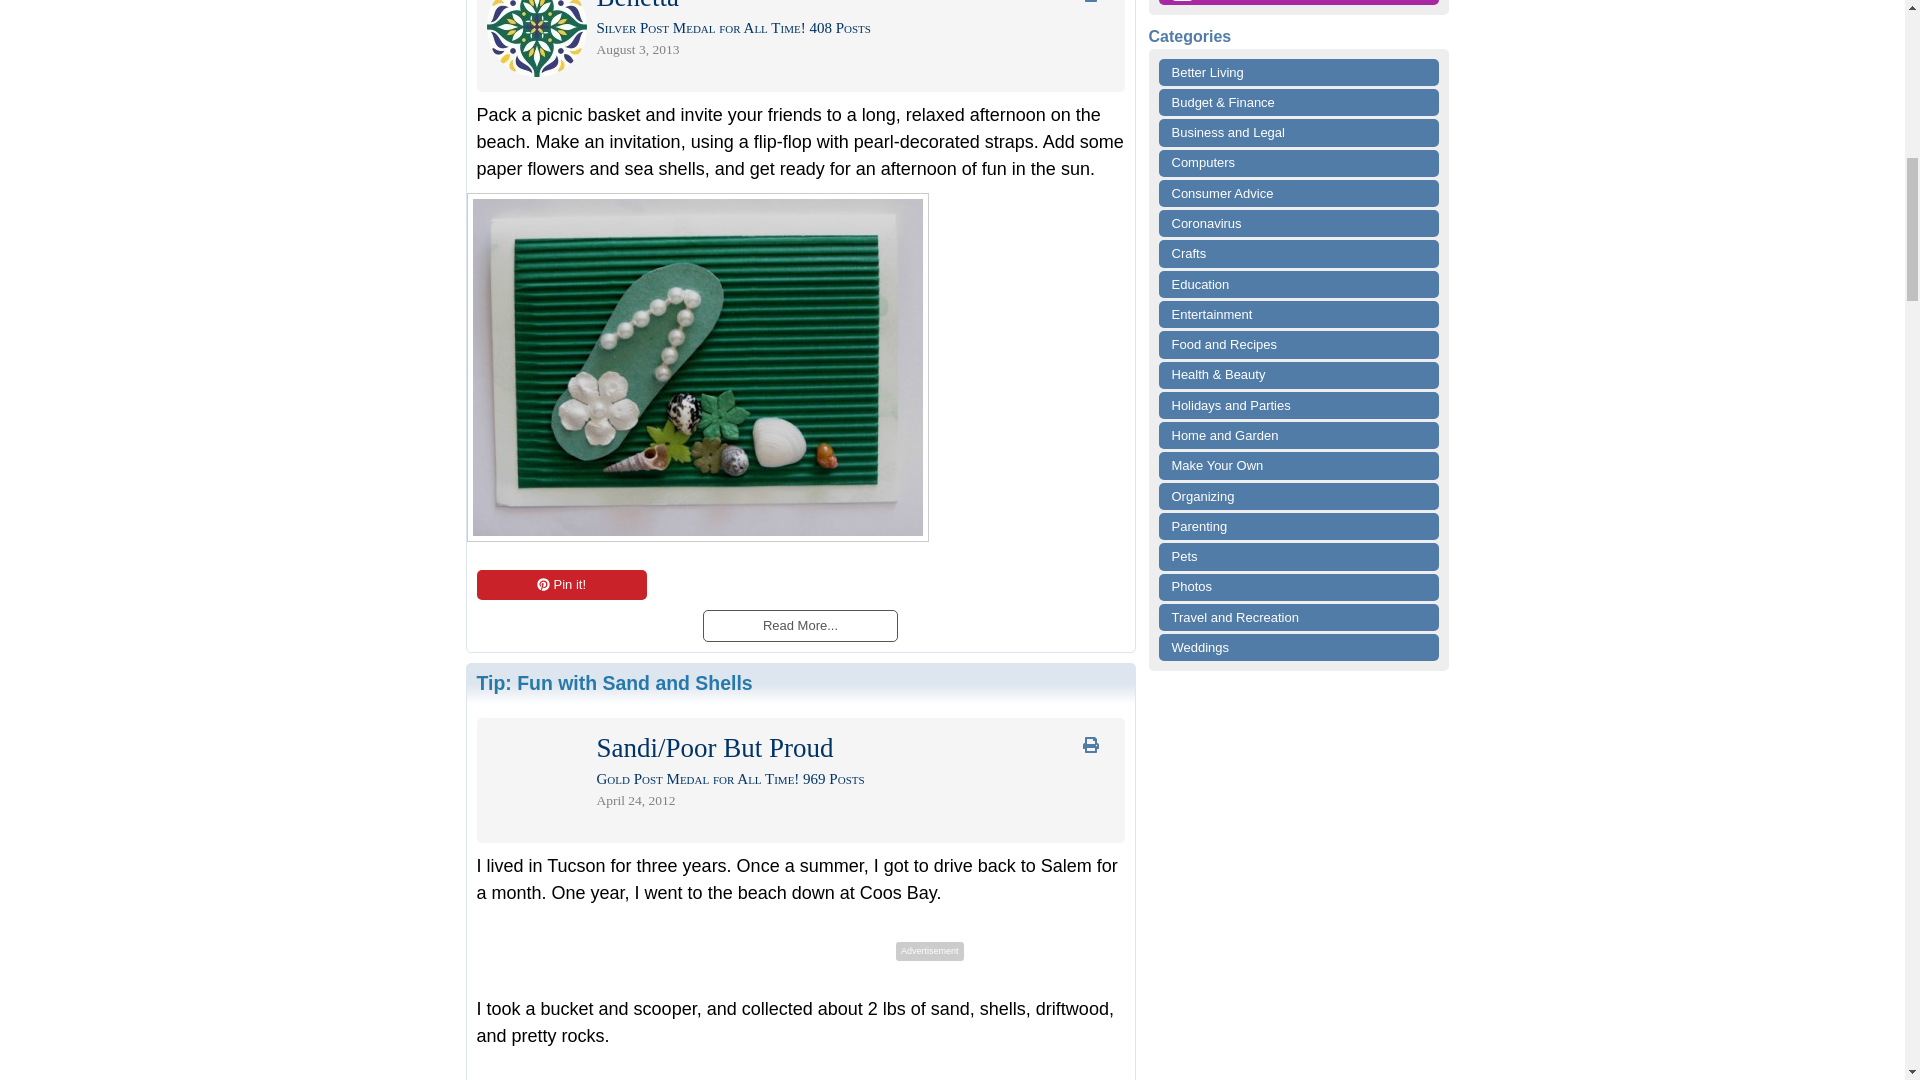 This screenshot has width=1920, height=1080. What do you see at coordinates (636, 4) in the screenshot?
I see `Benetta` at bounding box center [636, 4].